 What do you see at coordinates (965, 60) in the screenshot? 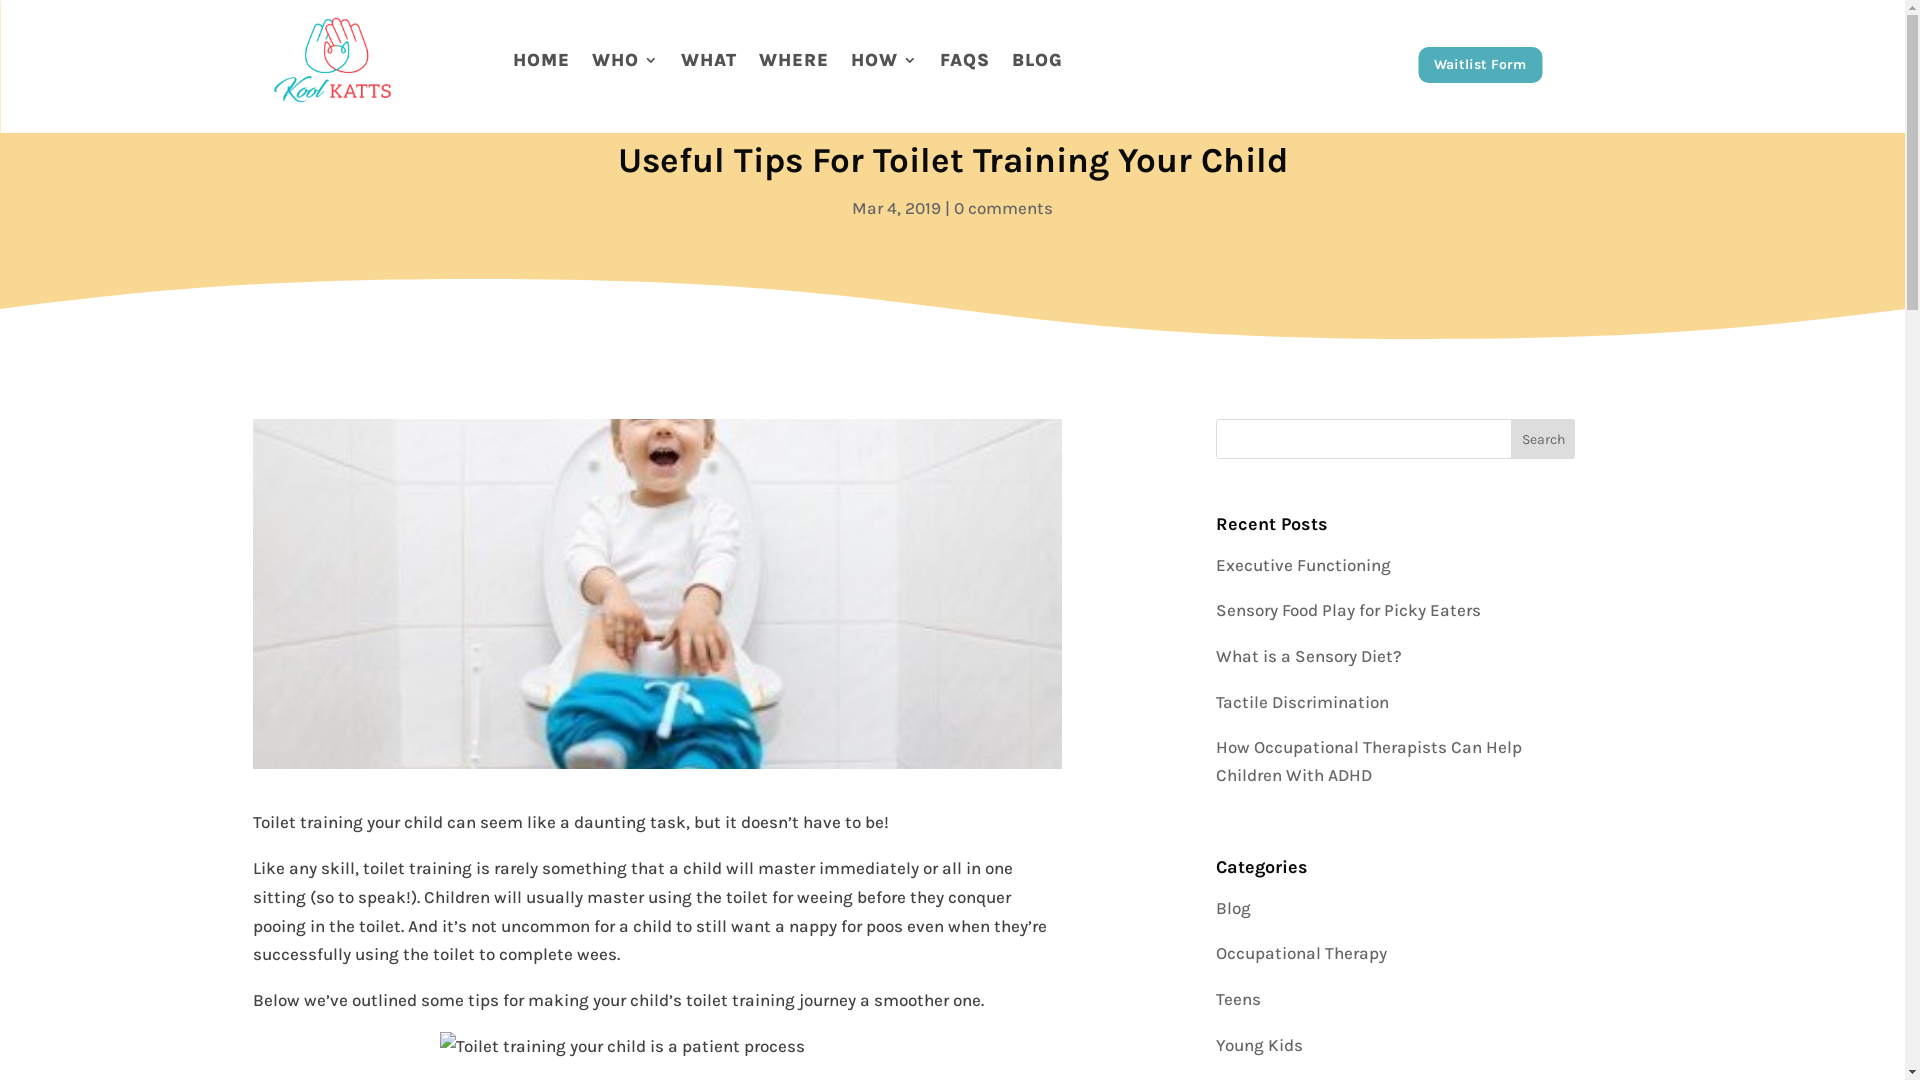
I see `FAQS` at bounding box center [965, 60].